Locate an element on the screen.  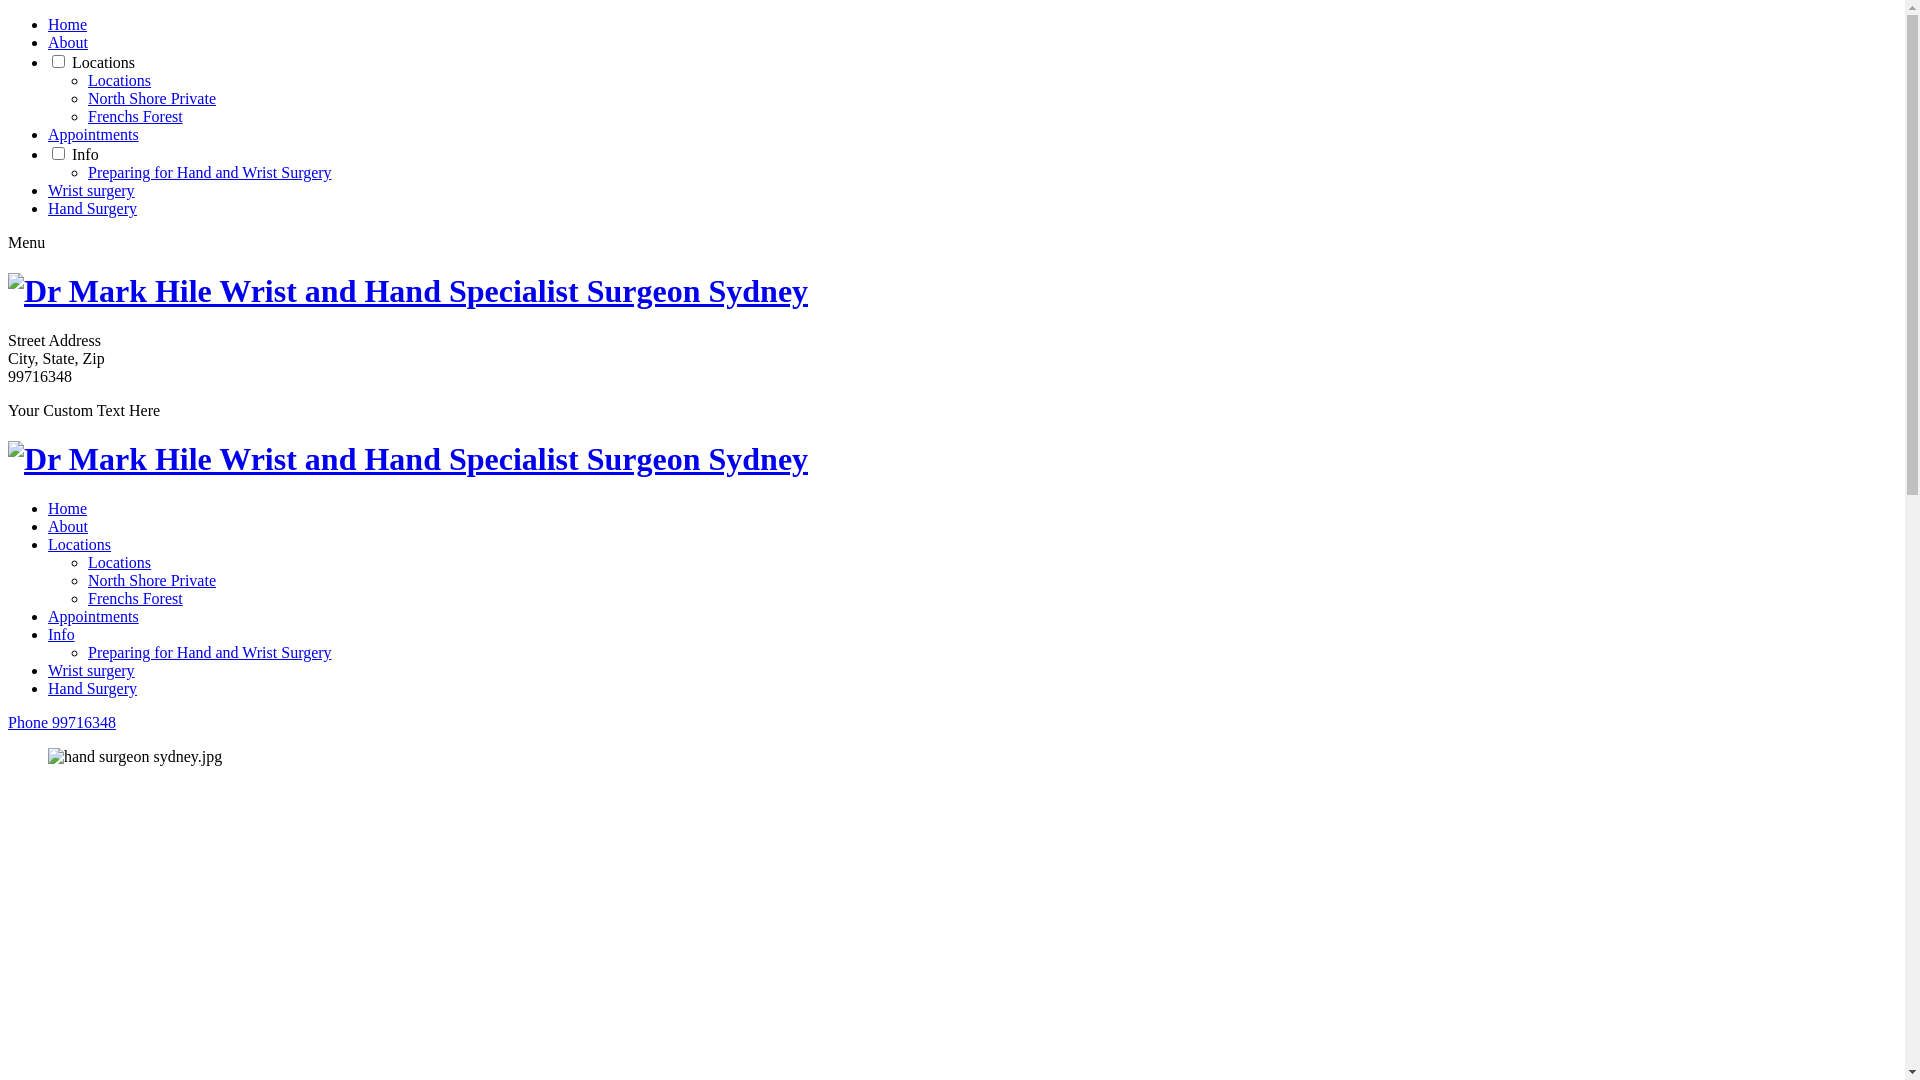
North Shore Private is located at coordinates (152, 580).